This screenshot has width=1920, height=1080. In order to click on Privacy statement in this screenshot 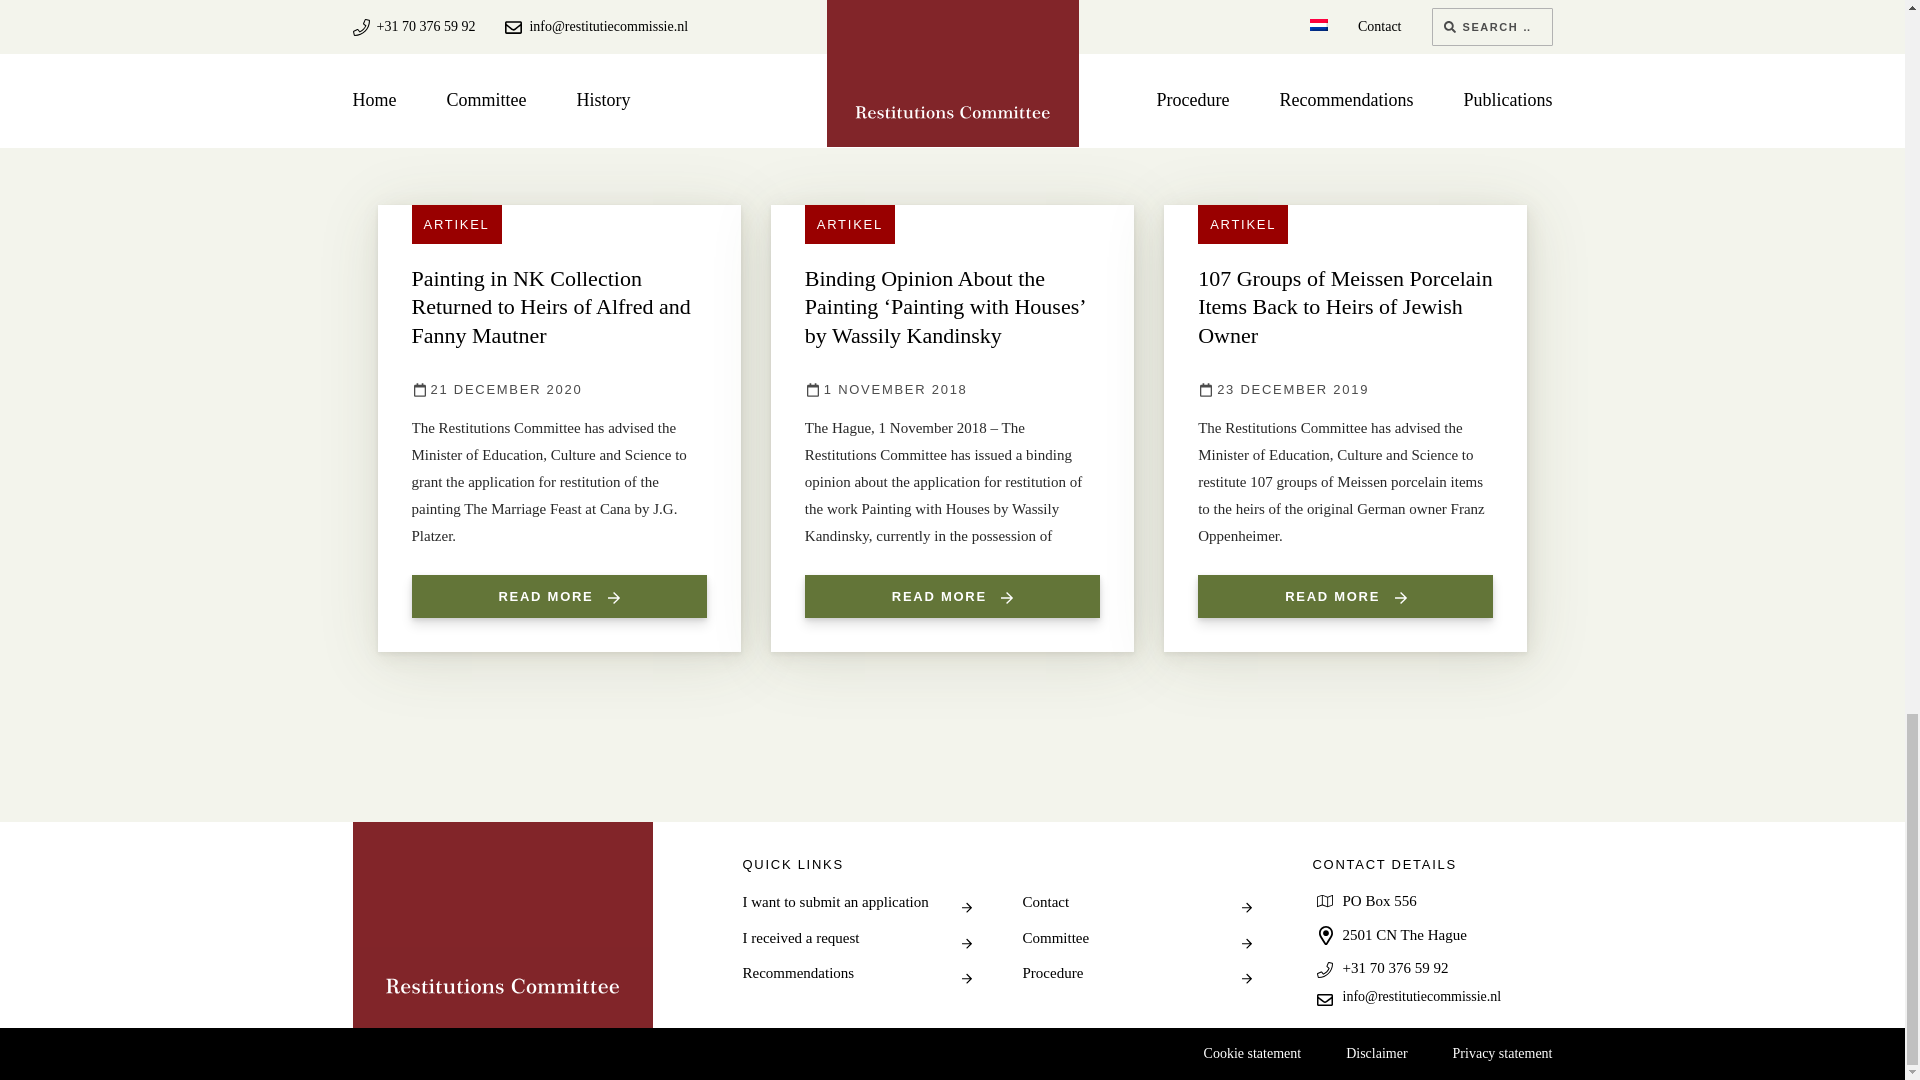, I will do `click(1503, 1053)`.